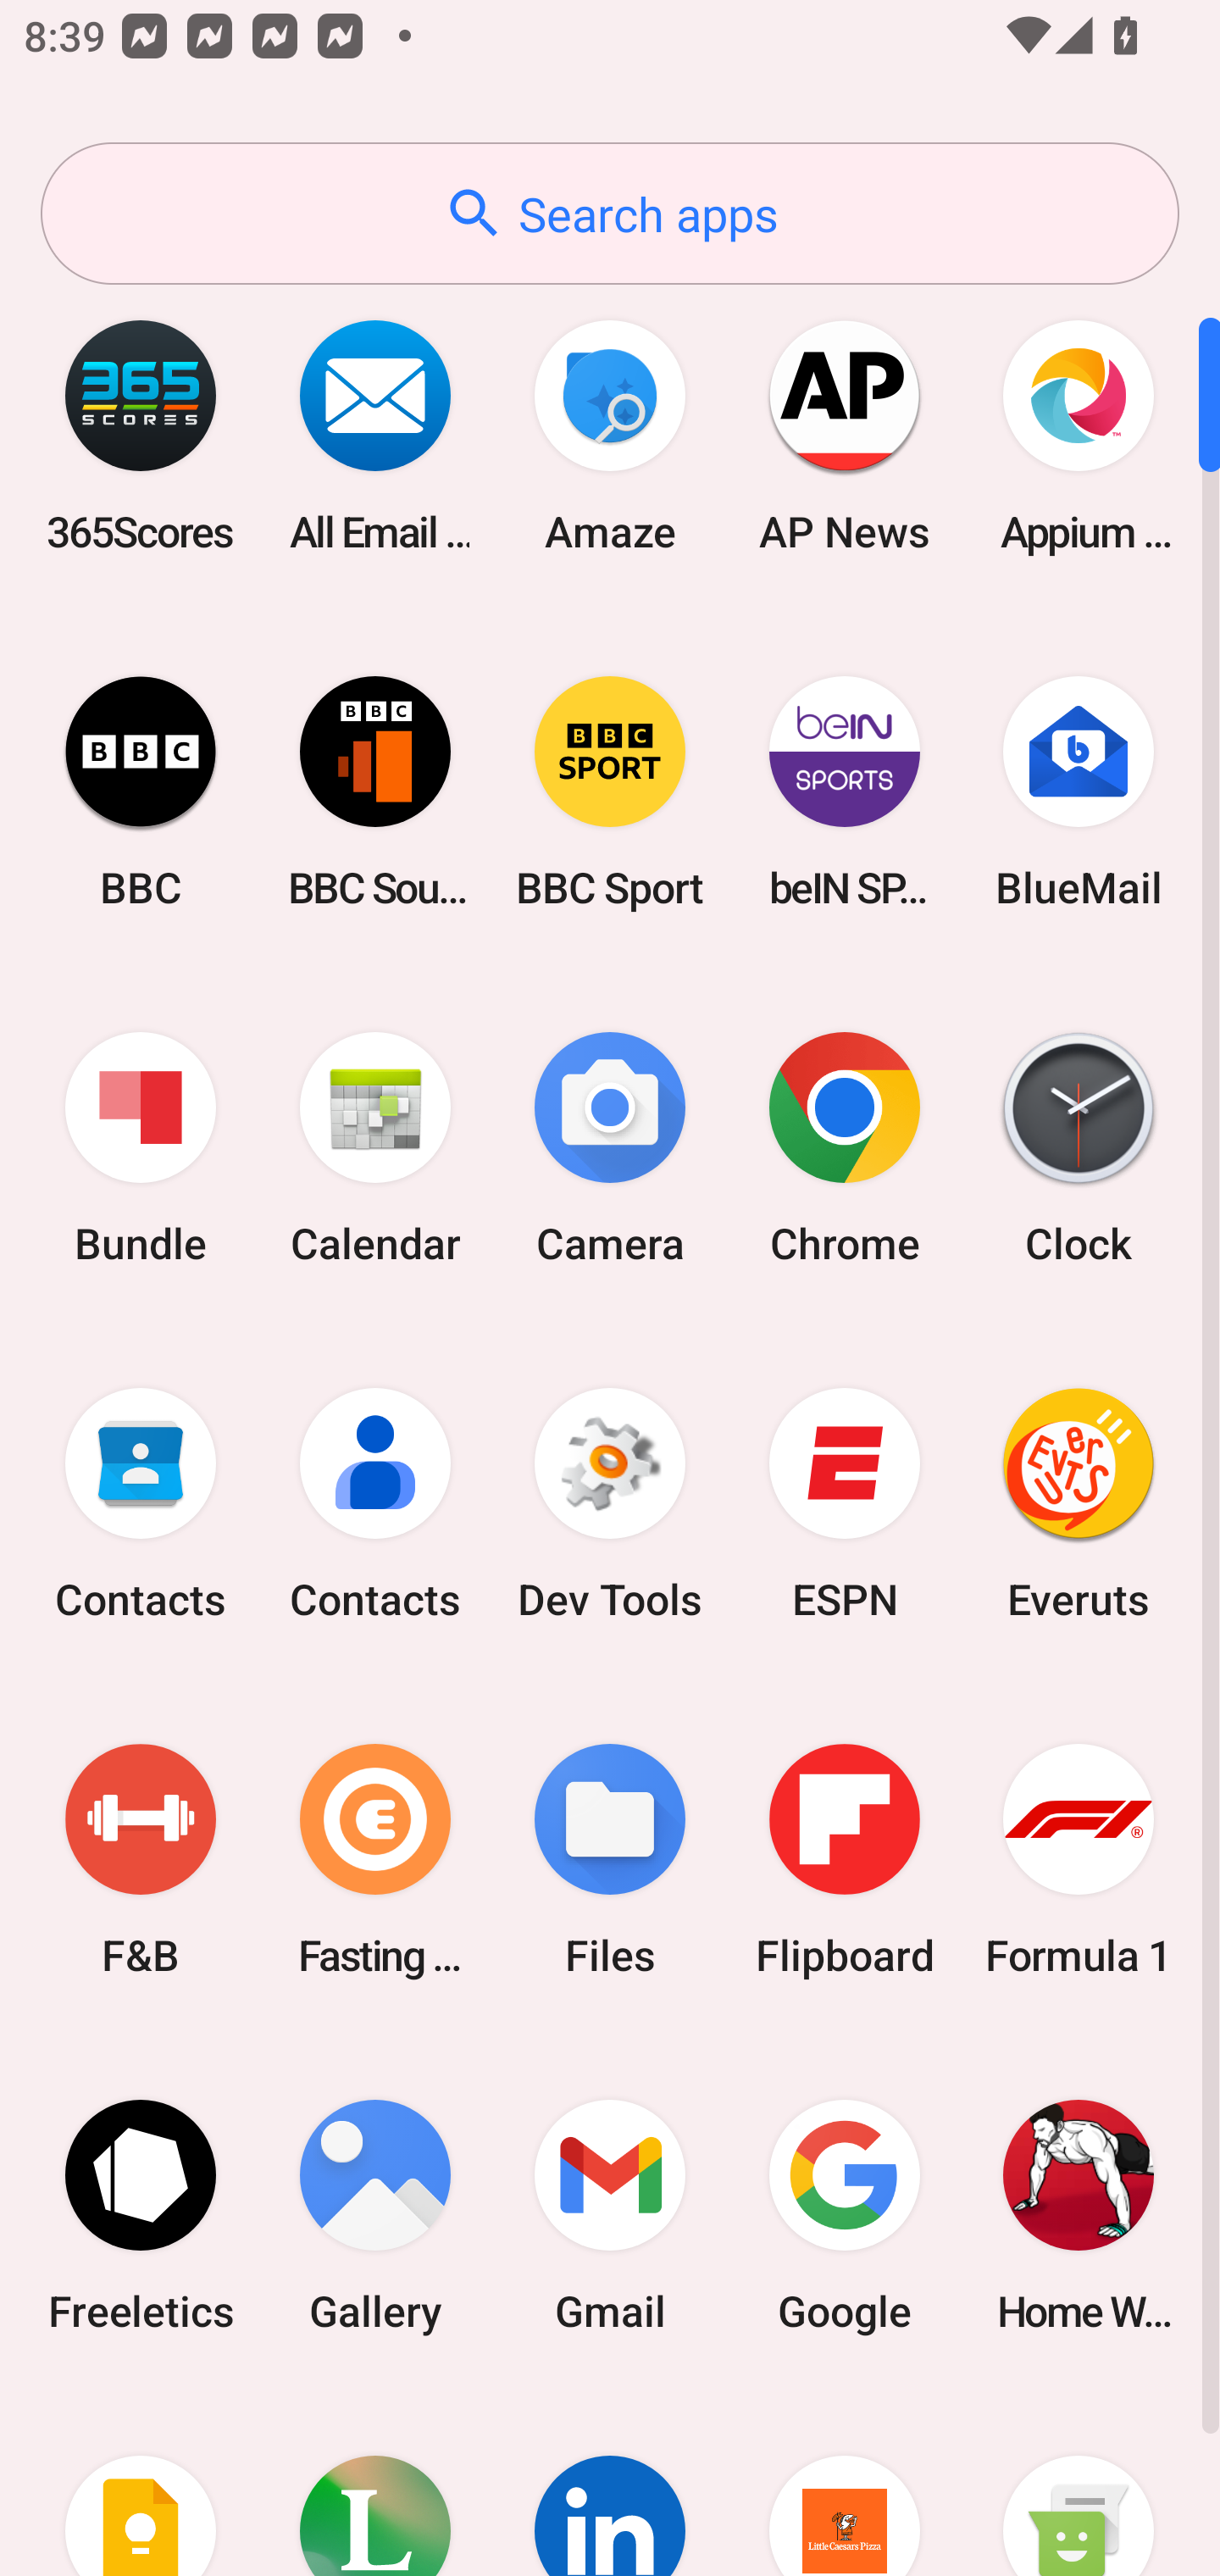  Describe the element at coordinates (844, 1859) in the screenshot. I see `Flipboard` at that location.